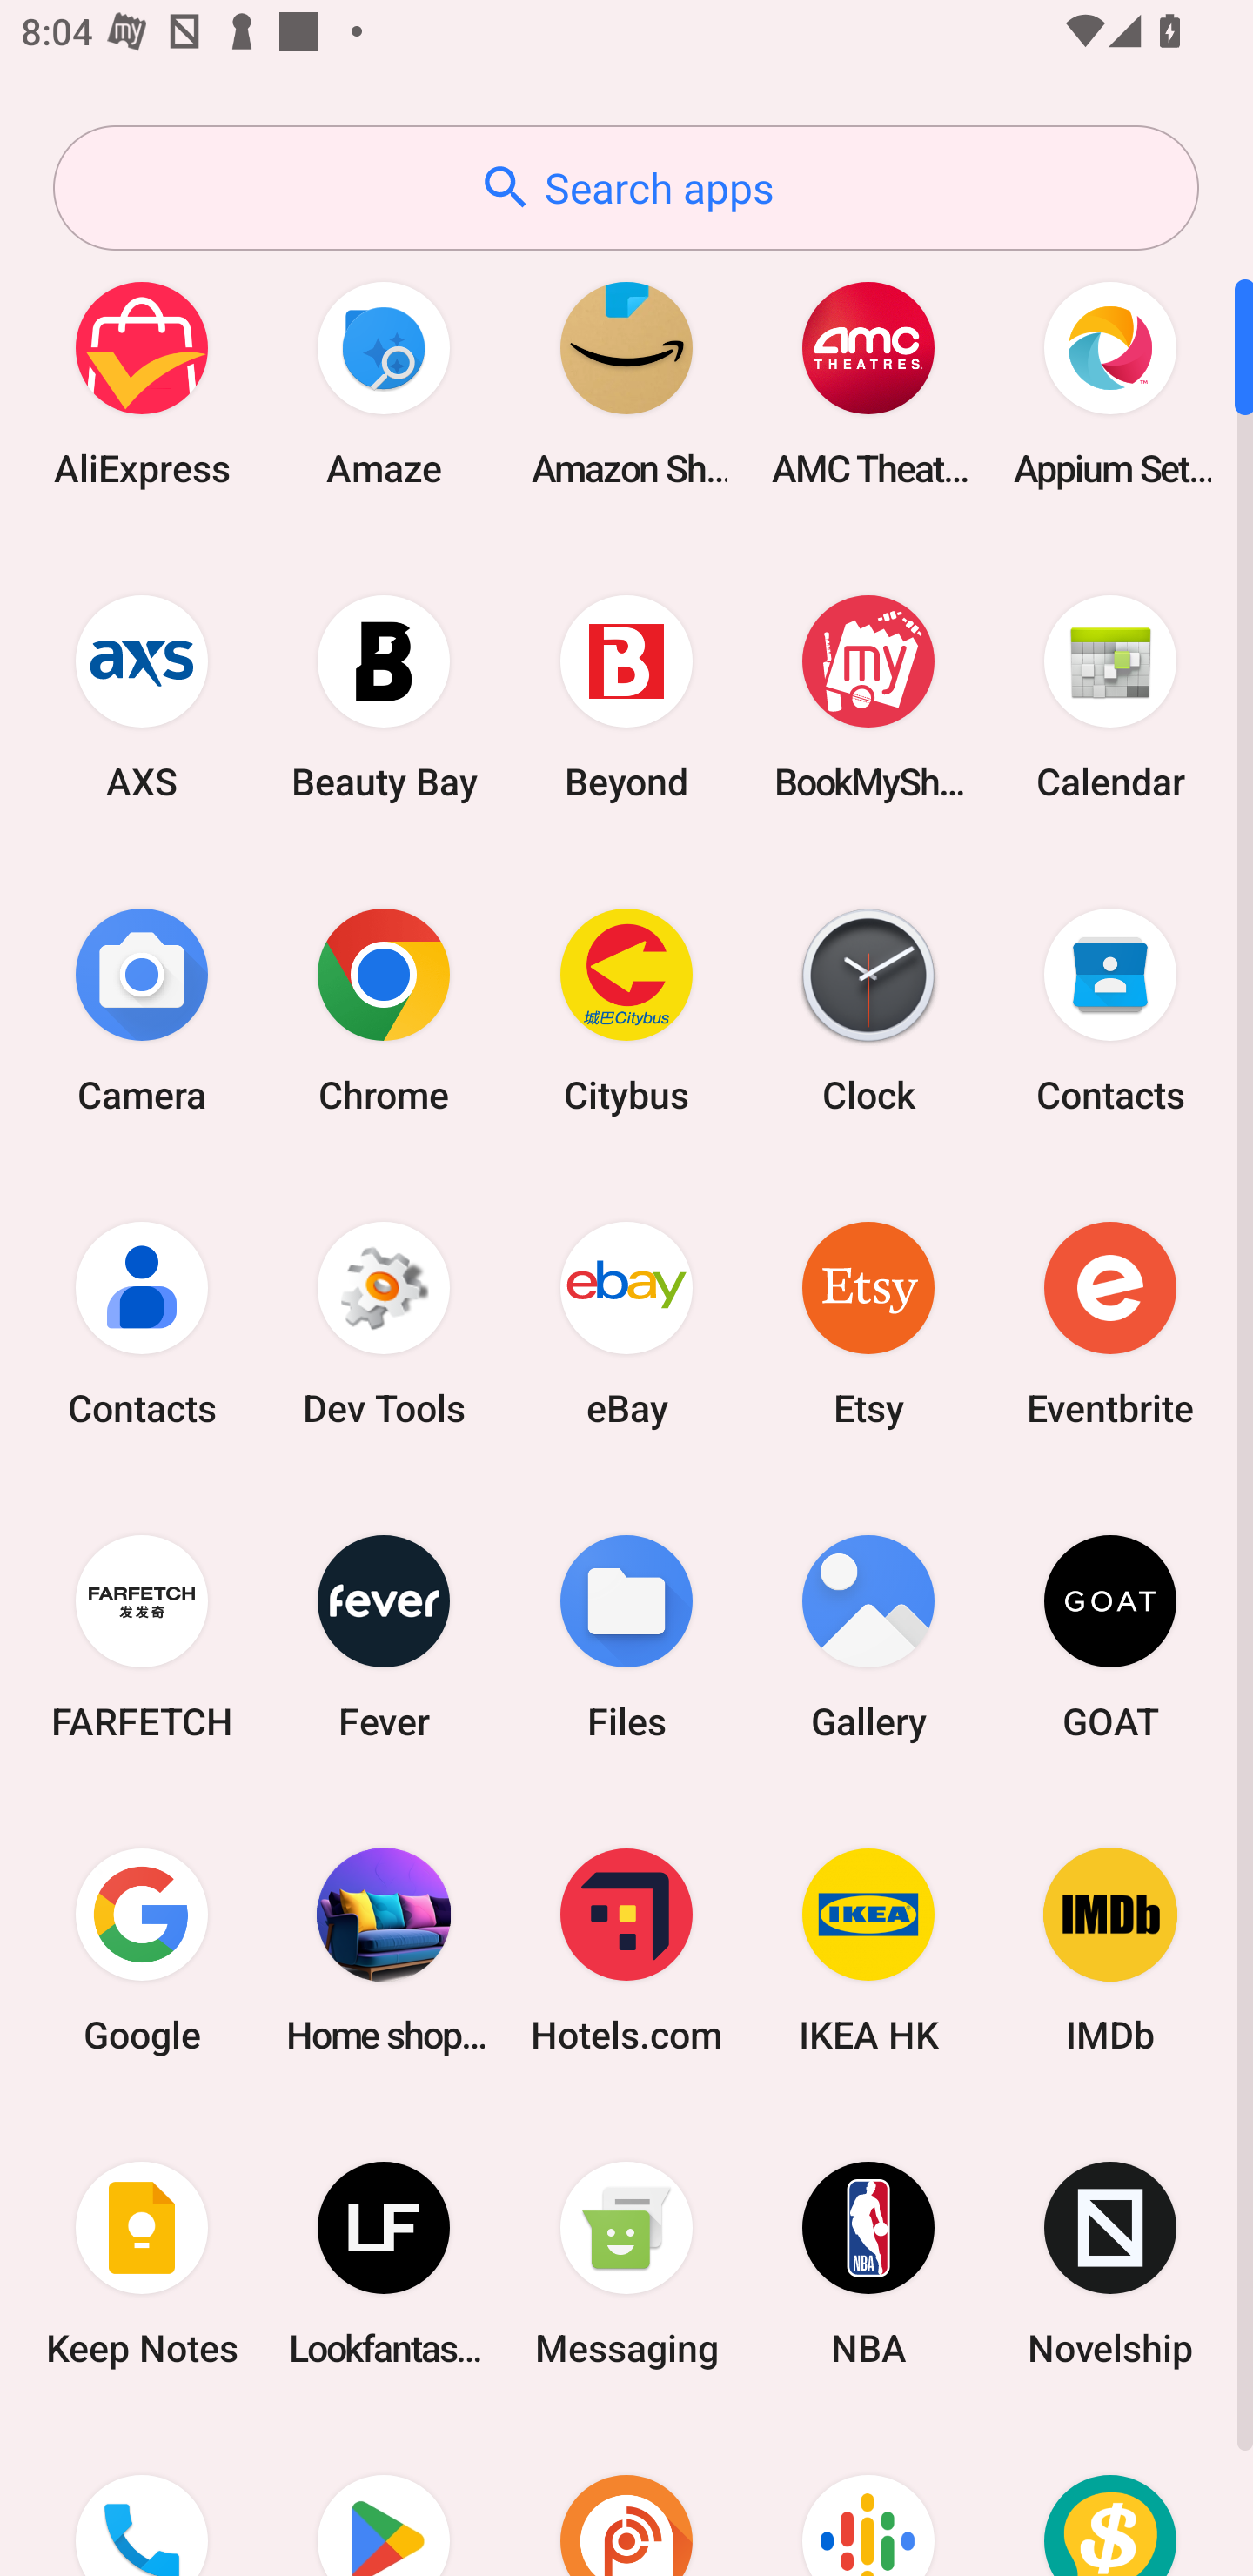  Describe the element at coordinates (868, 1949) in the screenshot. I see `IKEA HK` at that location.